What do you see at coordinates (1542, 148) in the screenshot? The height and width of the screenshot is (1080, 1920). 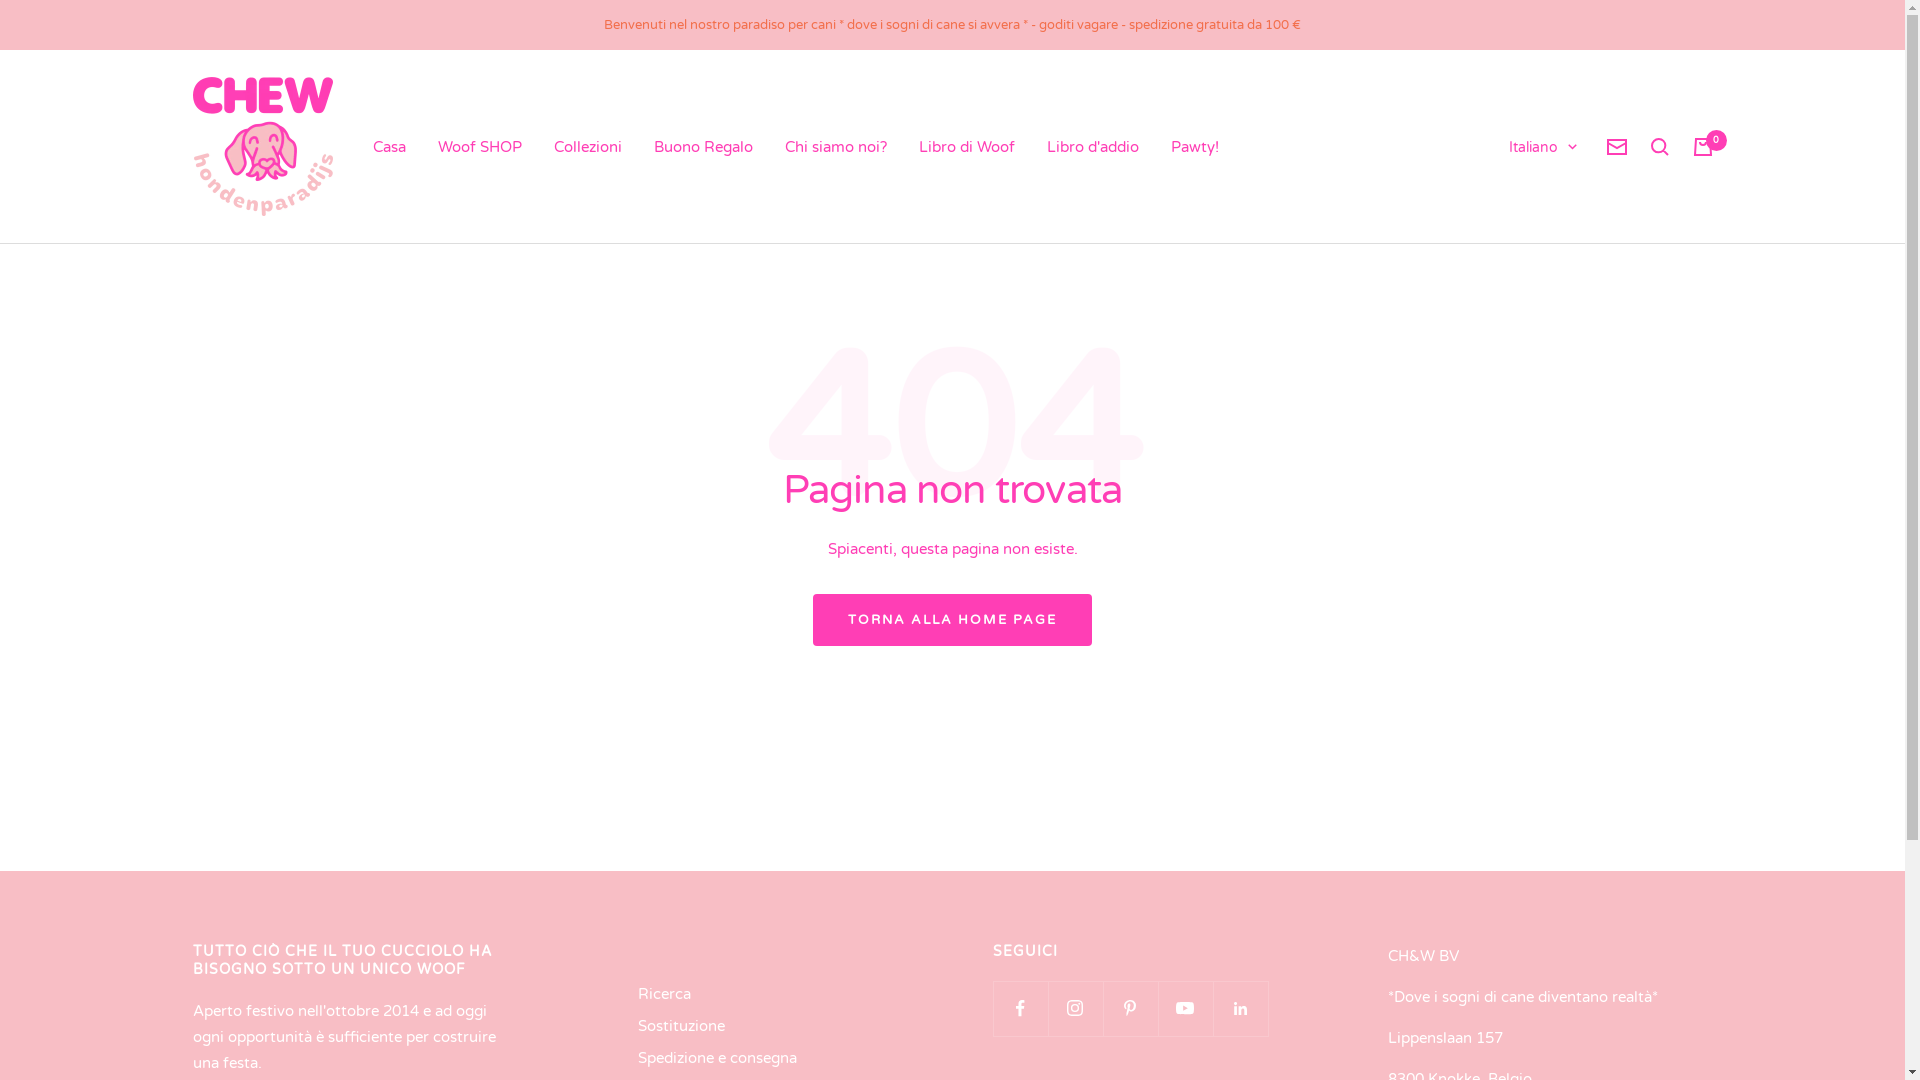 I see `Italiano` at bounding box center [1542, 148].